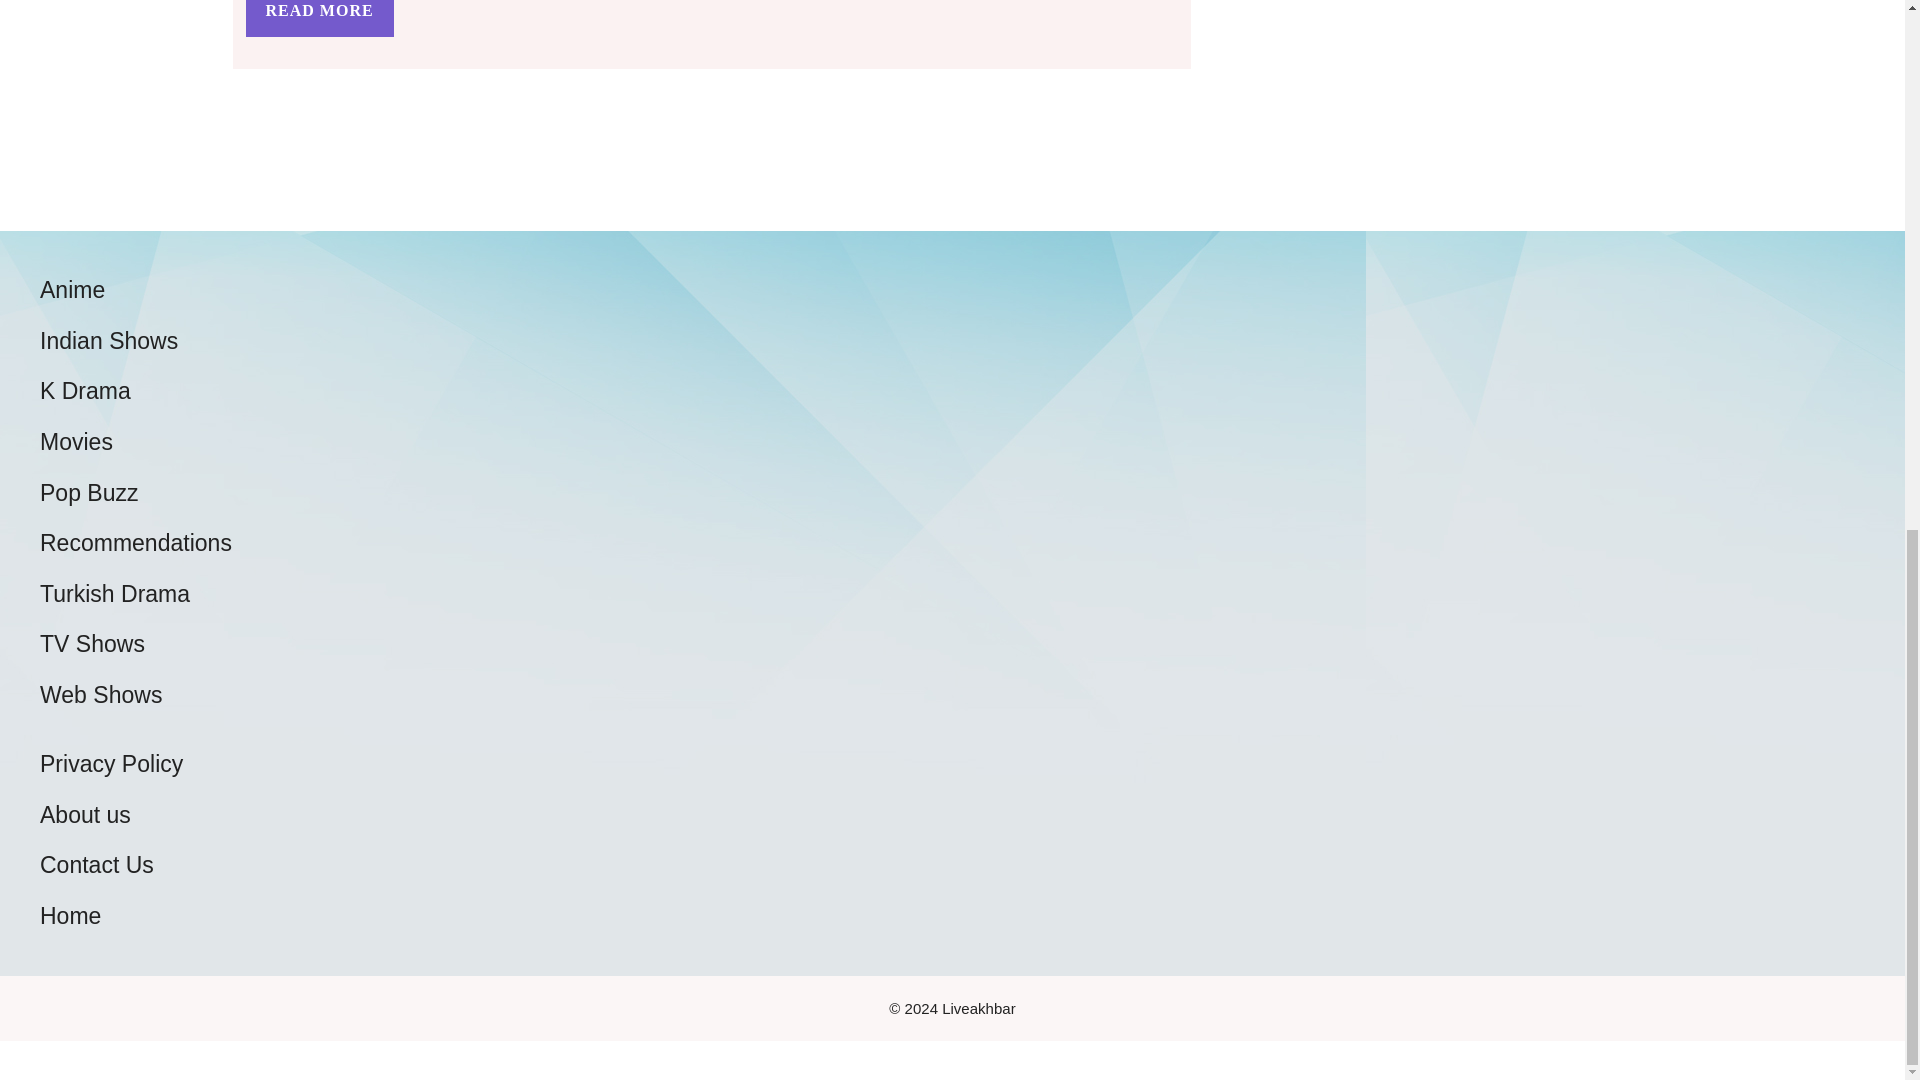 The width and height of the screenshot is (1920, 1080). What do you see at coordinates (85, 815) in the screenshot?
I see `About us` at bounding box center [85, 815].